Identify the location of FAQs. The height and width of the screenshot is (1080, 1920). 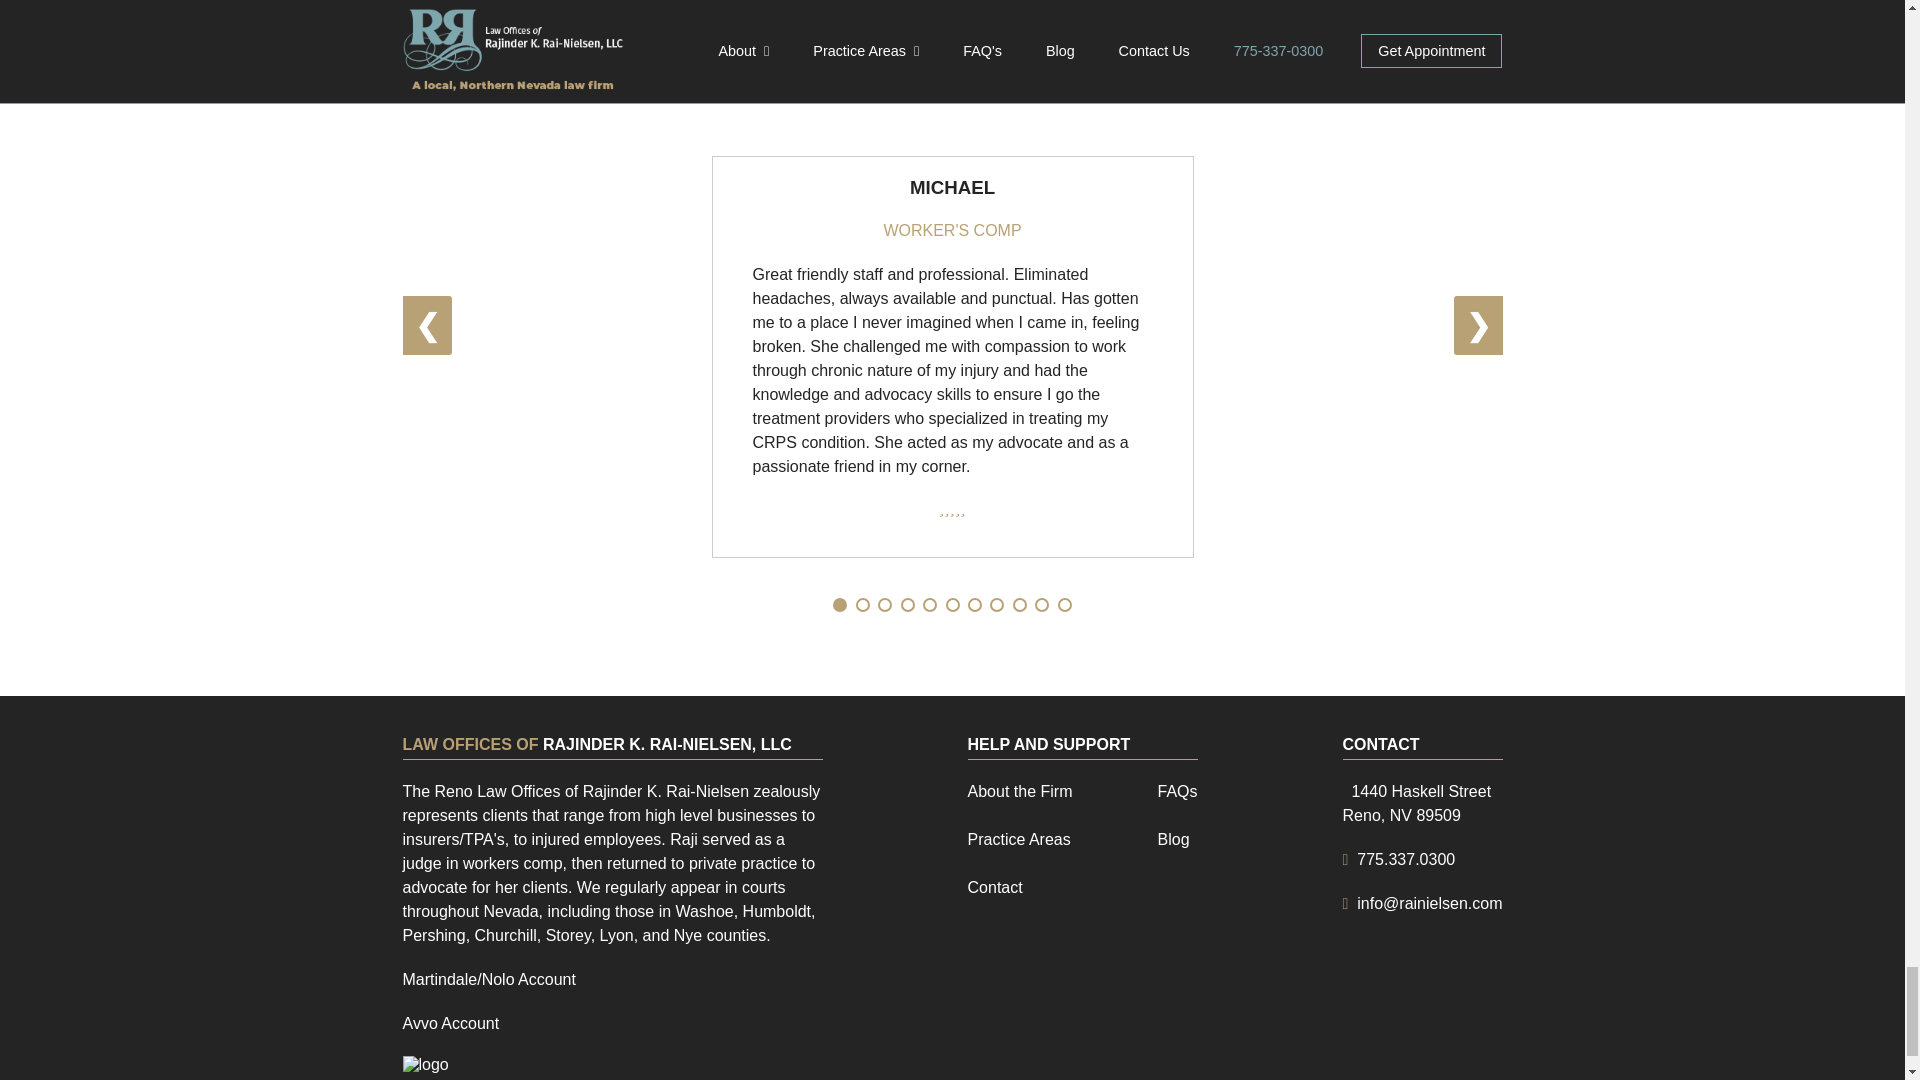
(1019, 839).